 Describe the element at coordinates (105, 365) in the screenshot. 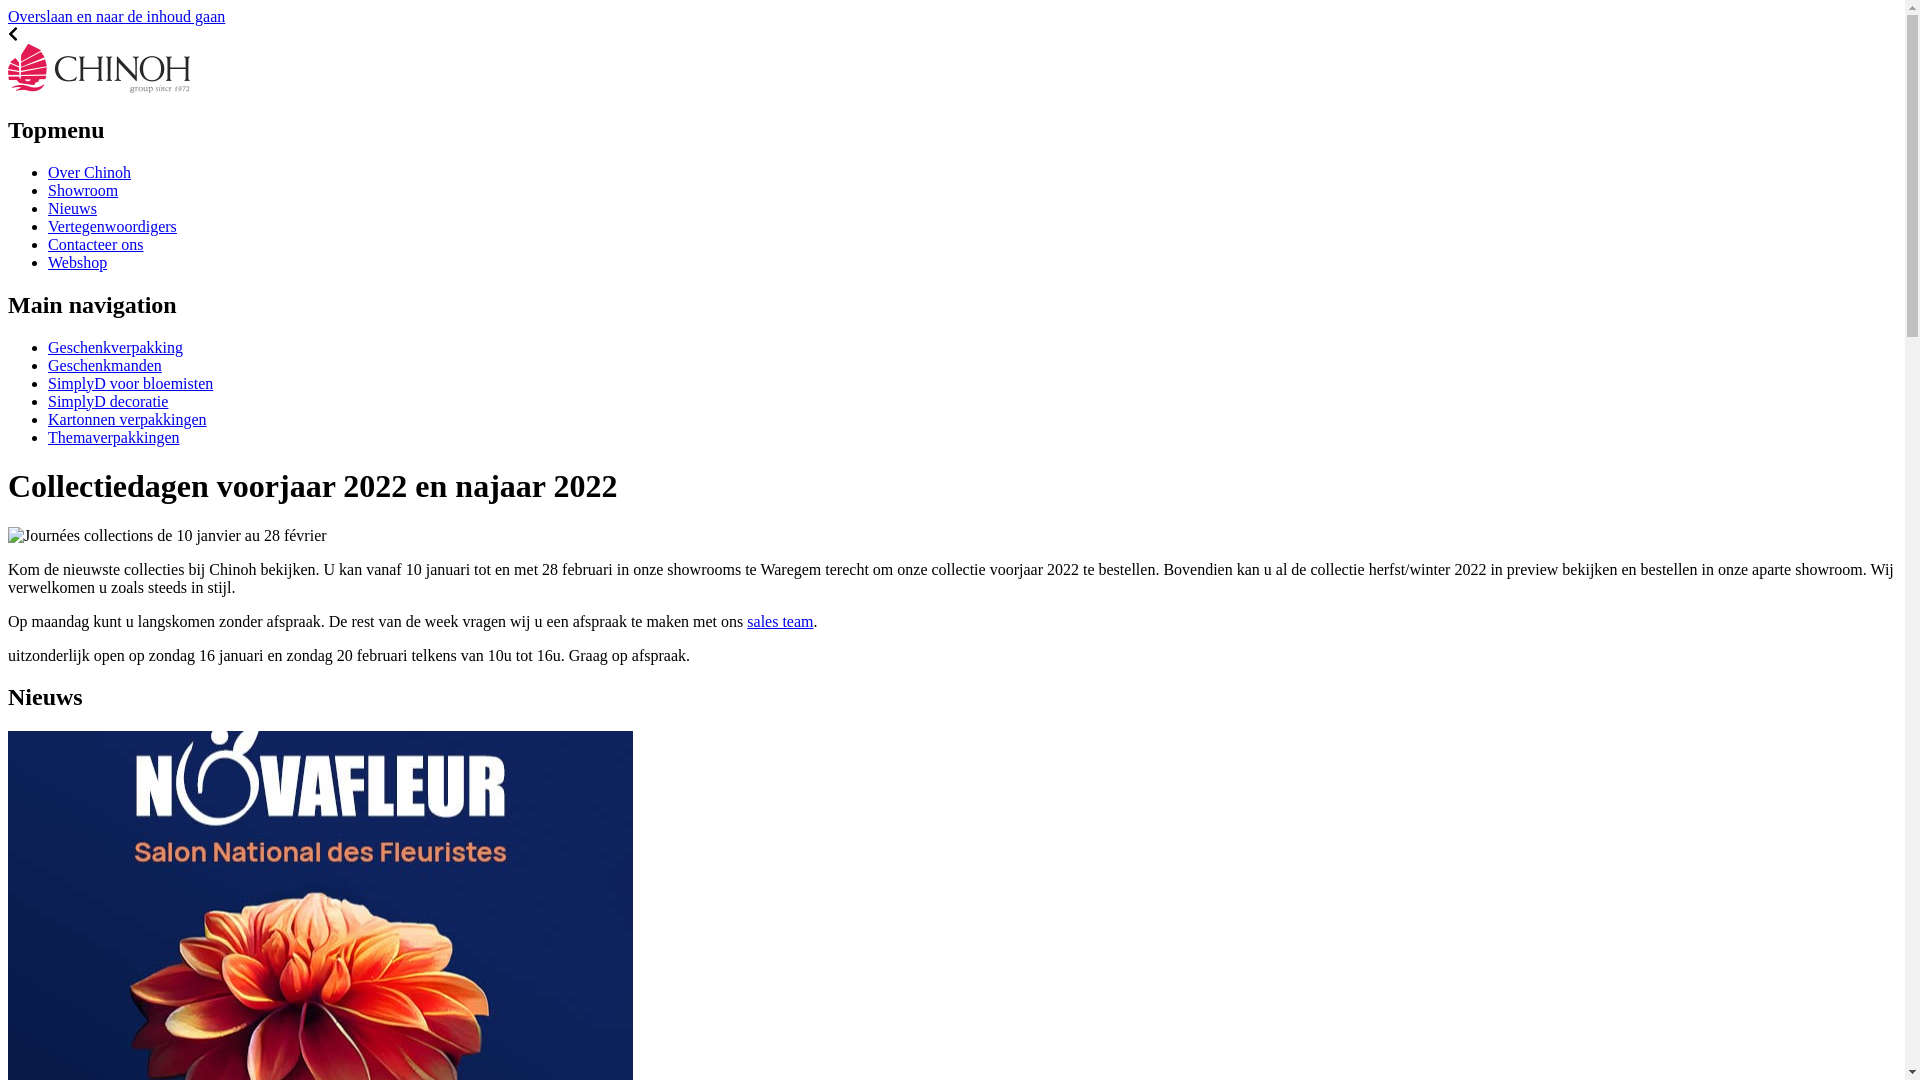

I see `Geschenkmanden` at that location.